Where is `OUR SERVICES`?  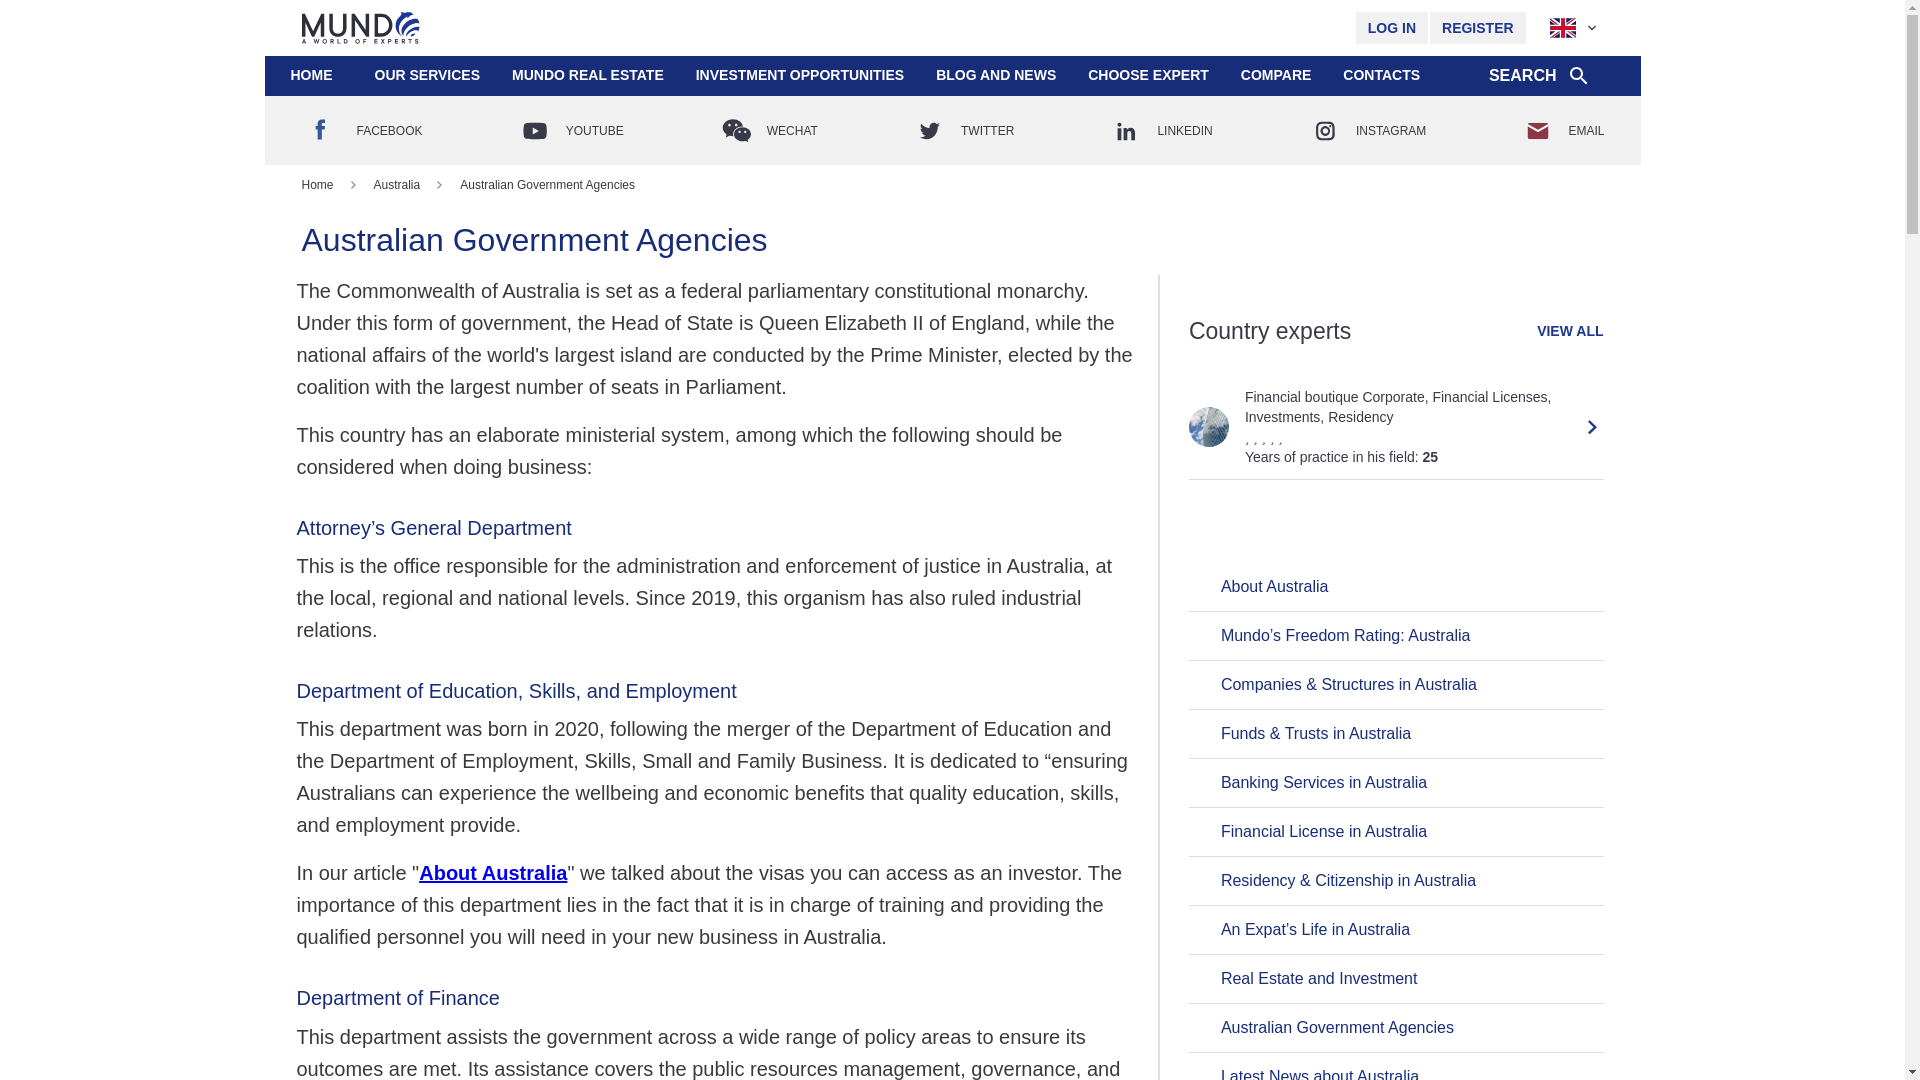
OUR SERVICES is located at coordinates (427, 74).